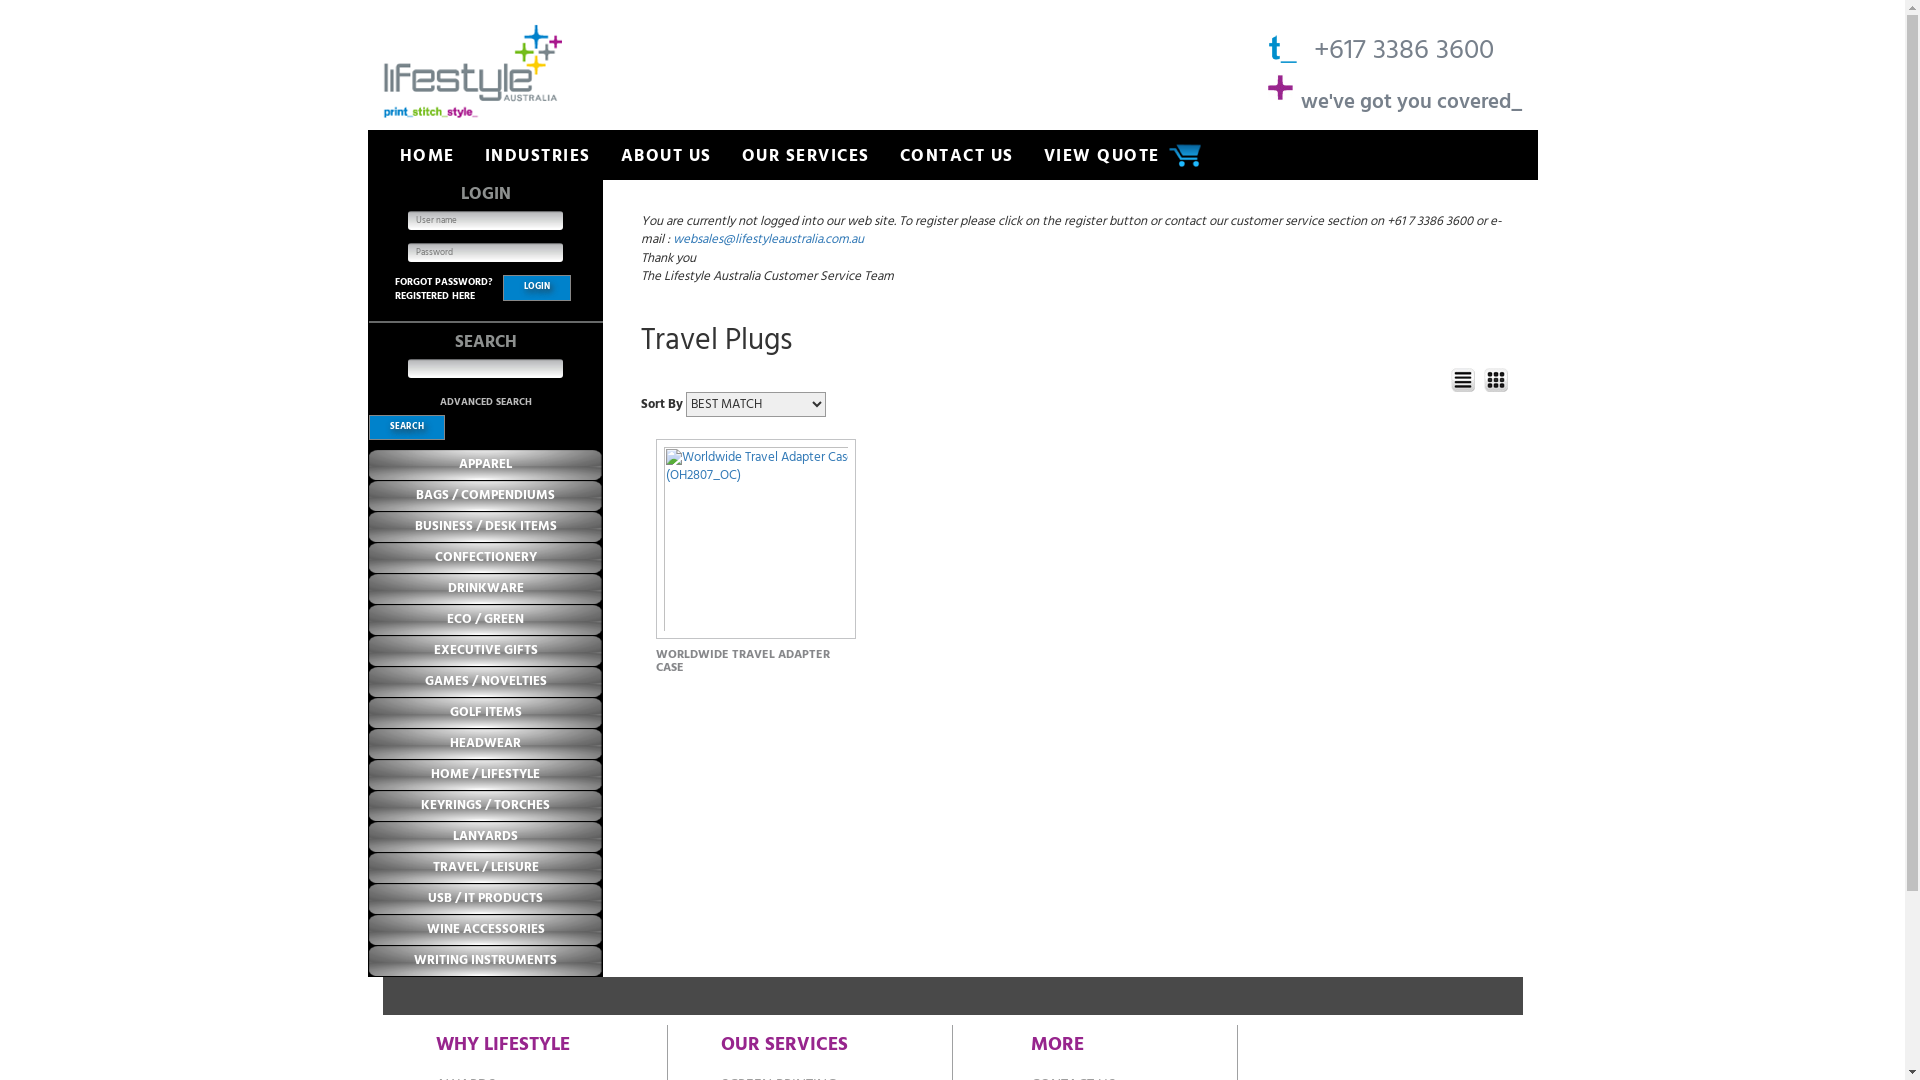 This screenshot has width=1920, height=1080. Describe the element at coordinates (485, 868) in the screenshot. I see `TRAVEL / LEISURE` at that location.